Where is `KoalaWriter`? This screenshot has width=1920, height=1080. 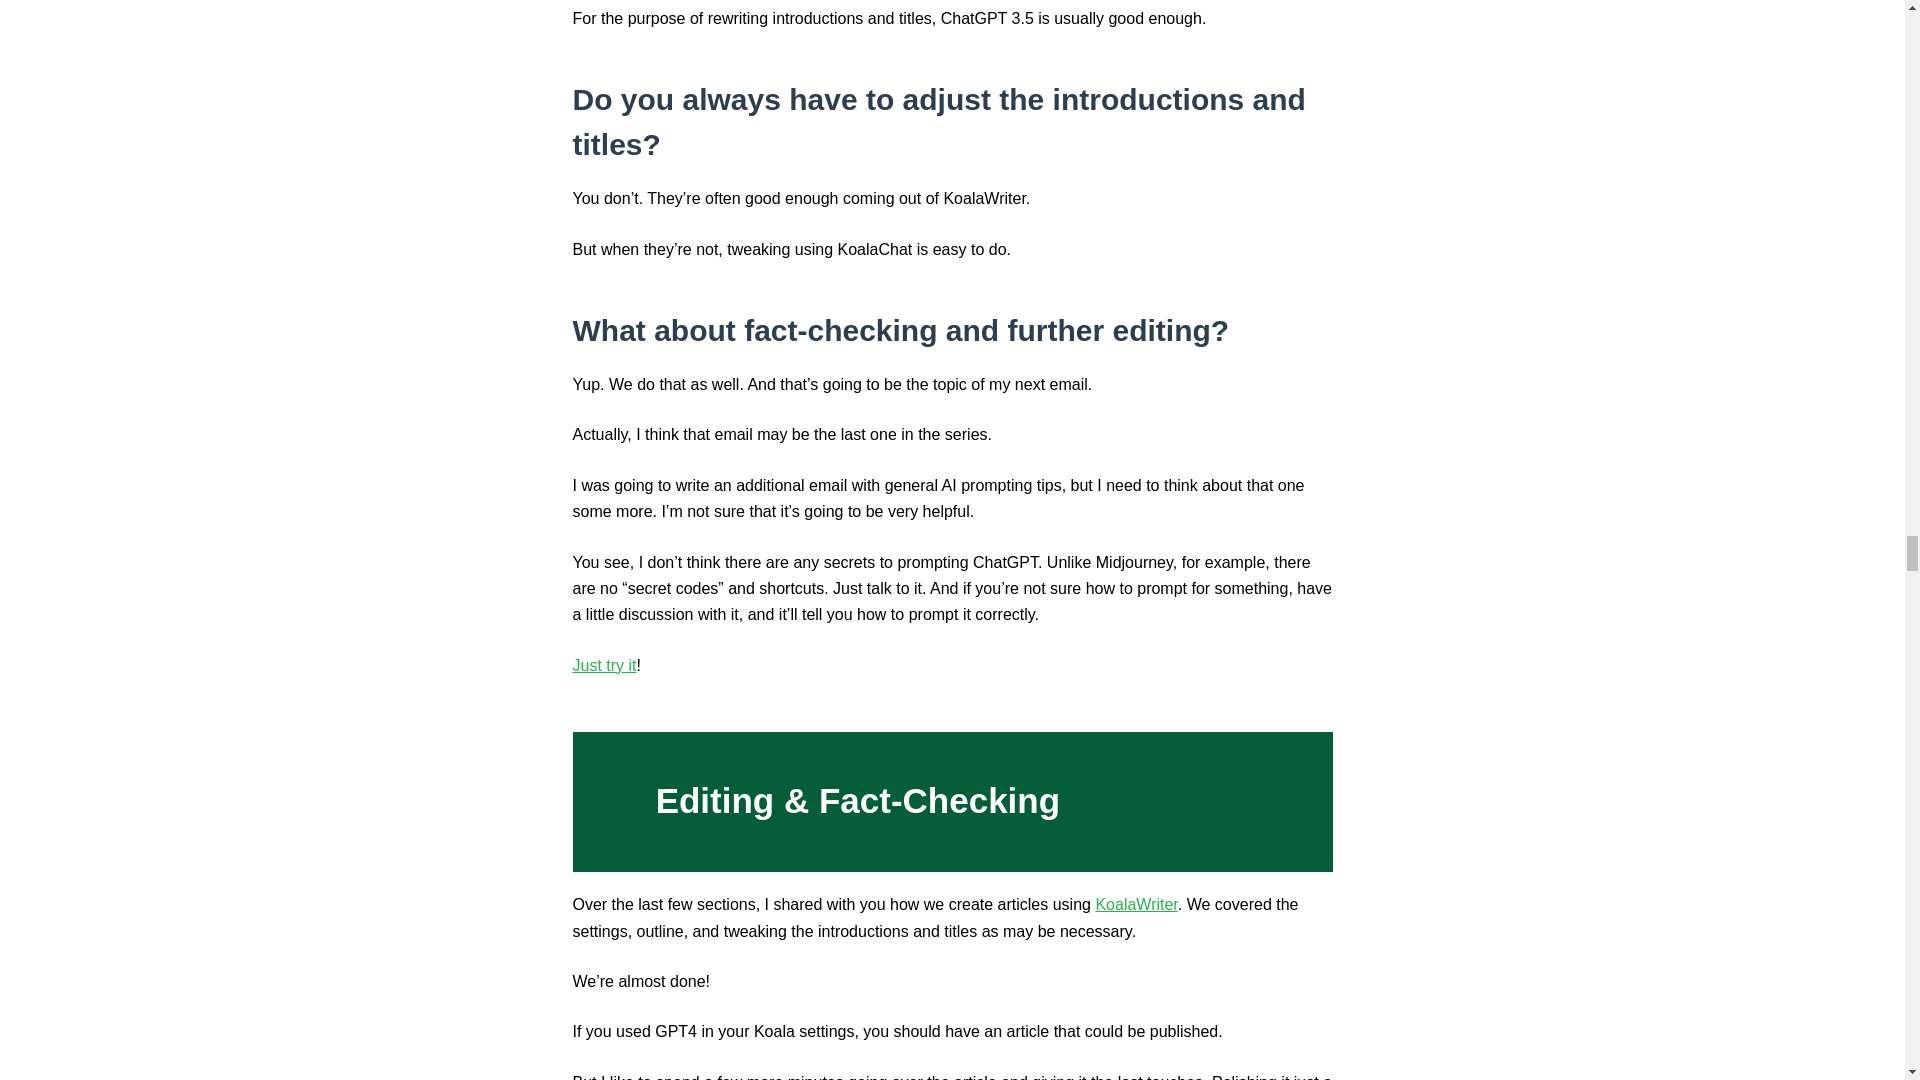
KoalaWriter is located at coordinates (1135, 904).